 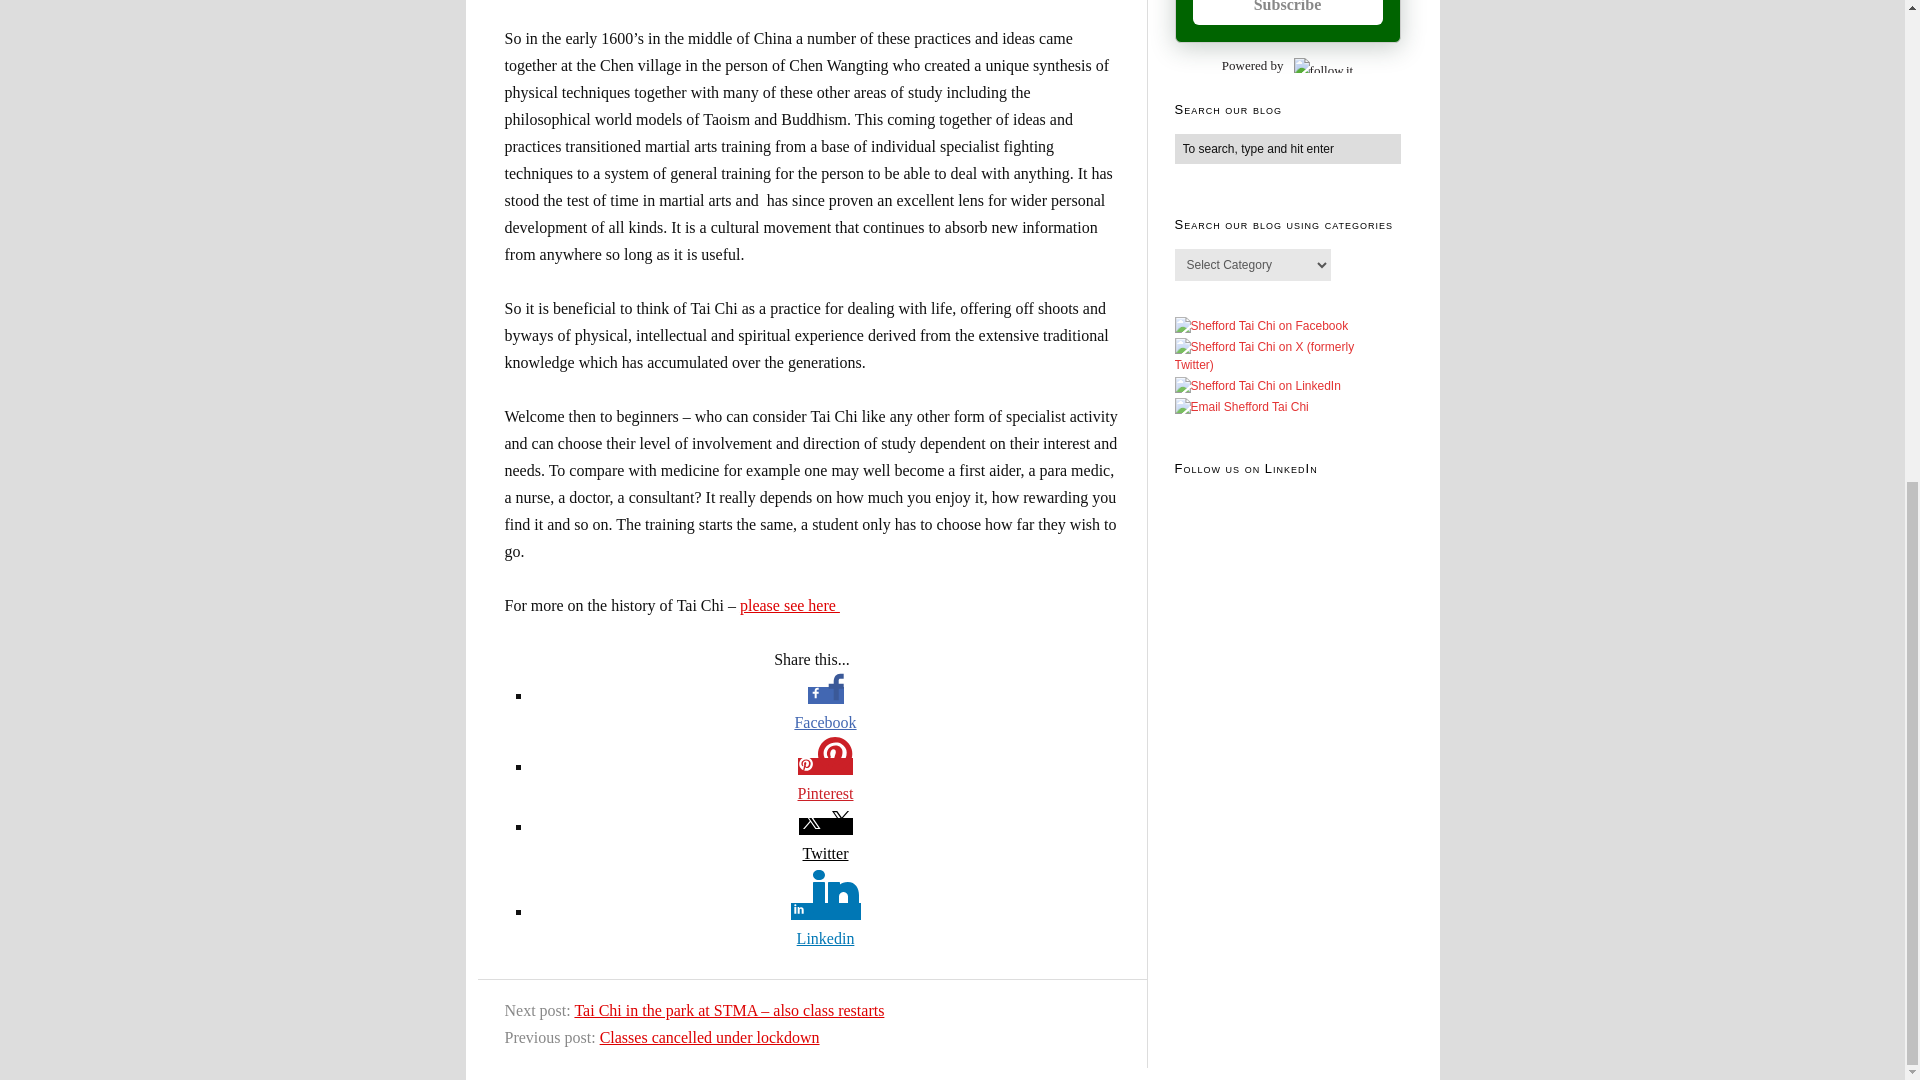 I want to click on Linkedin, so click(x=825, y=926).